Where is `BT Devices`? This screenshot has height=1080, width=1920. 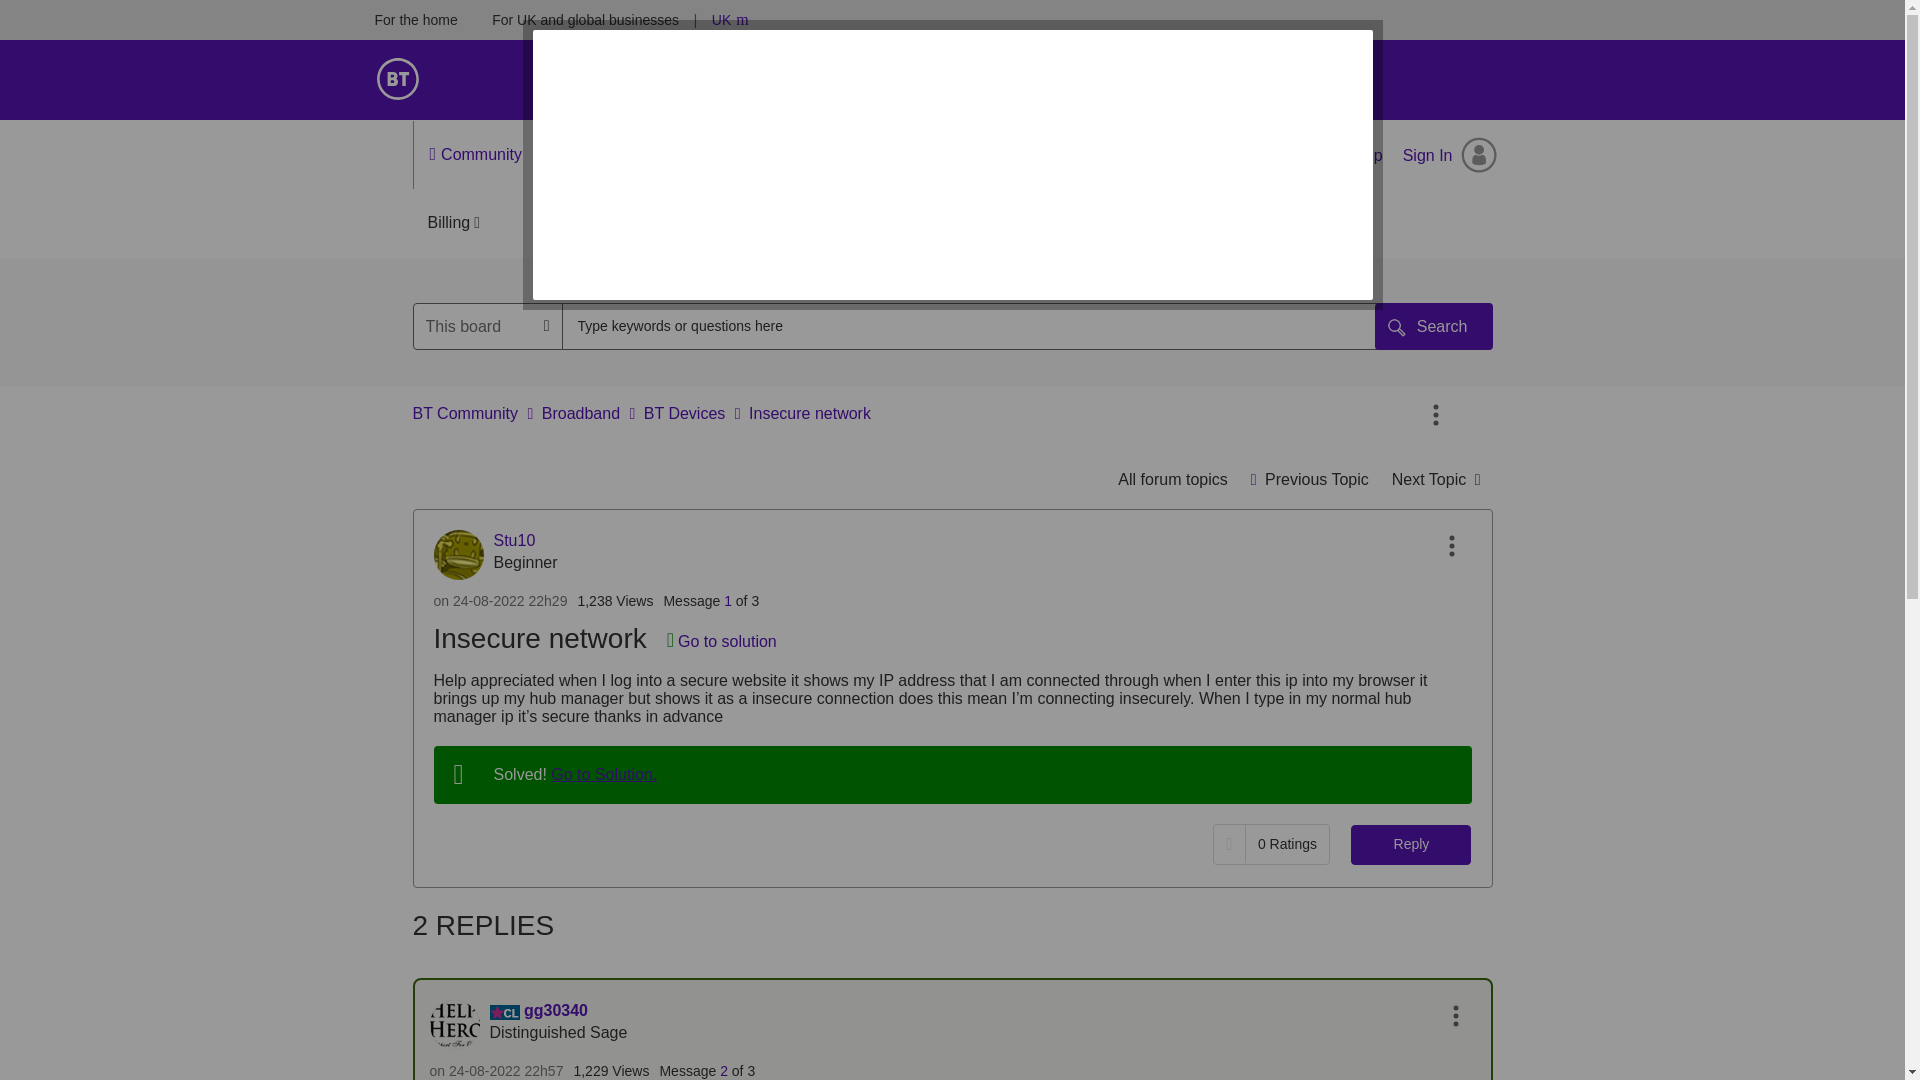 BT Devices is located at coordinates (1172, 479).